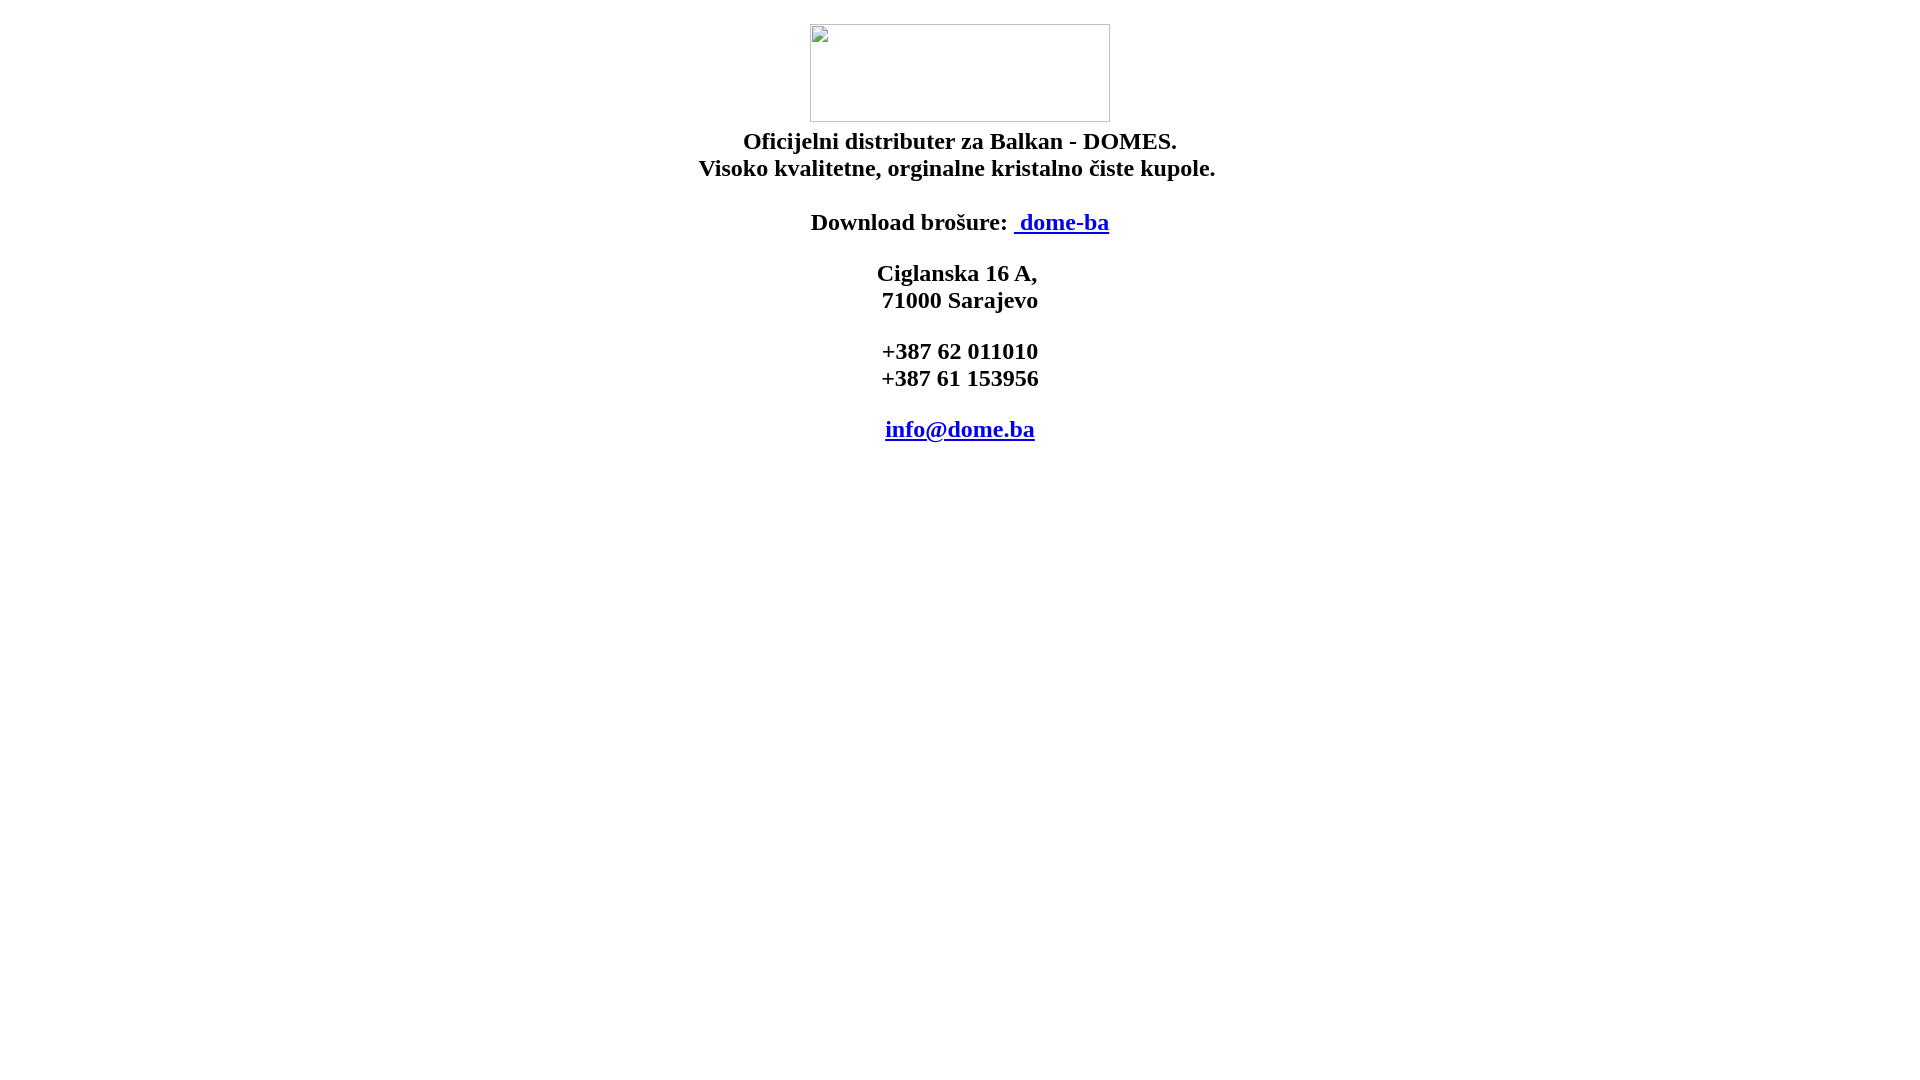  Describe the element at coordinates (960, 429) in the screenshot. I see `info@dome.ba` at that location.